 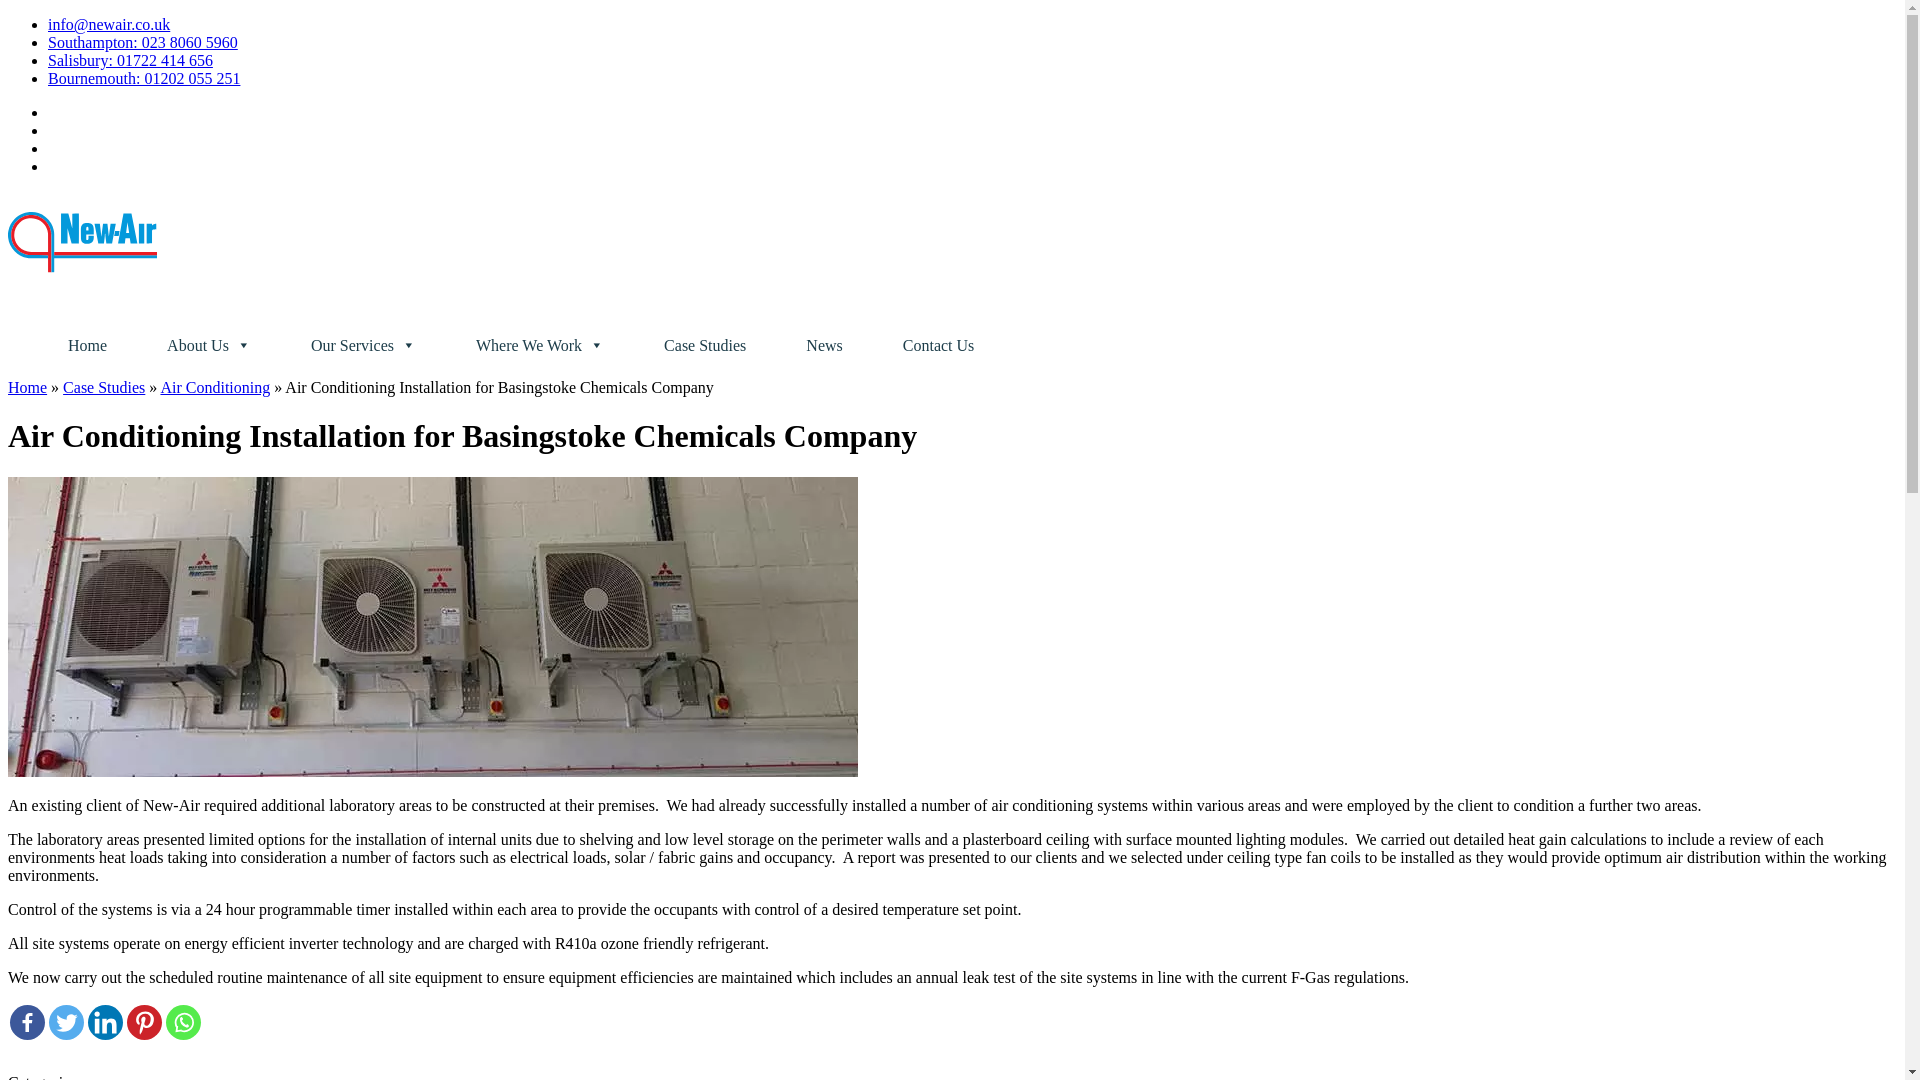 What do you see at coordinates (143, 42) in the screenshot?
I see `Southampton: 023 8060 5960` at bounding box center [143, 42].